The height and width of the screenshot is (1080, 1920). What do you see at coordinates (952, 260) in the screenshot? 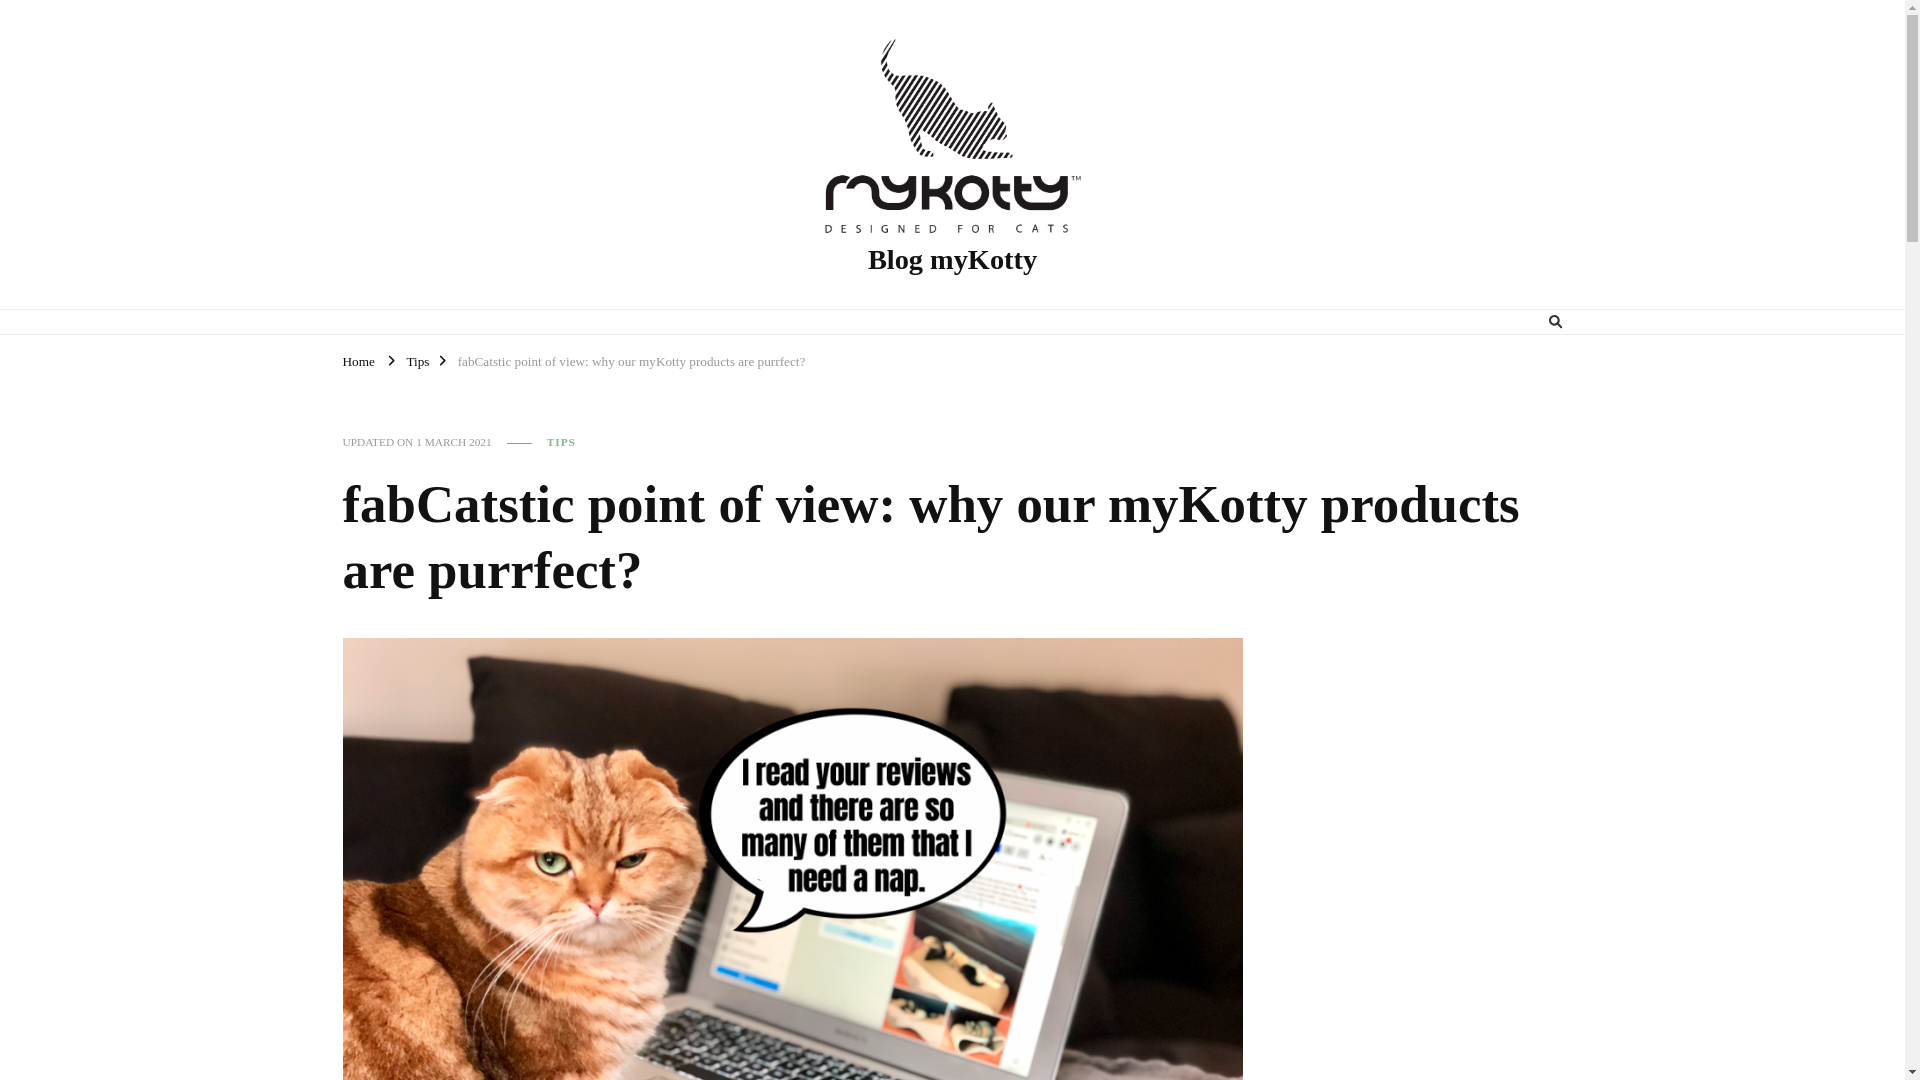
I see `Blog myKotty` at bounding box center [952, 260].